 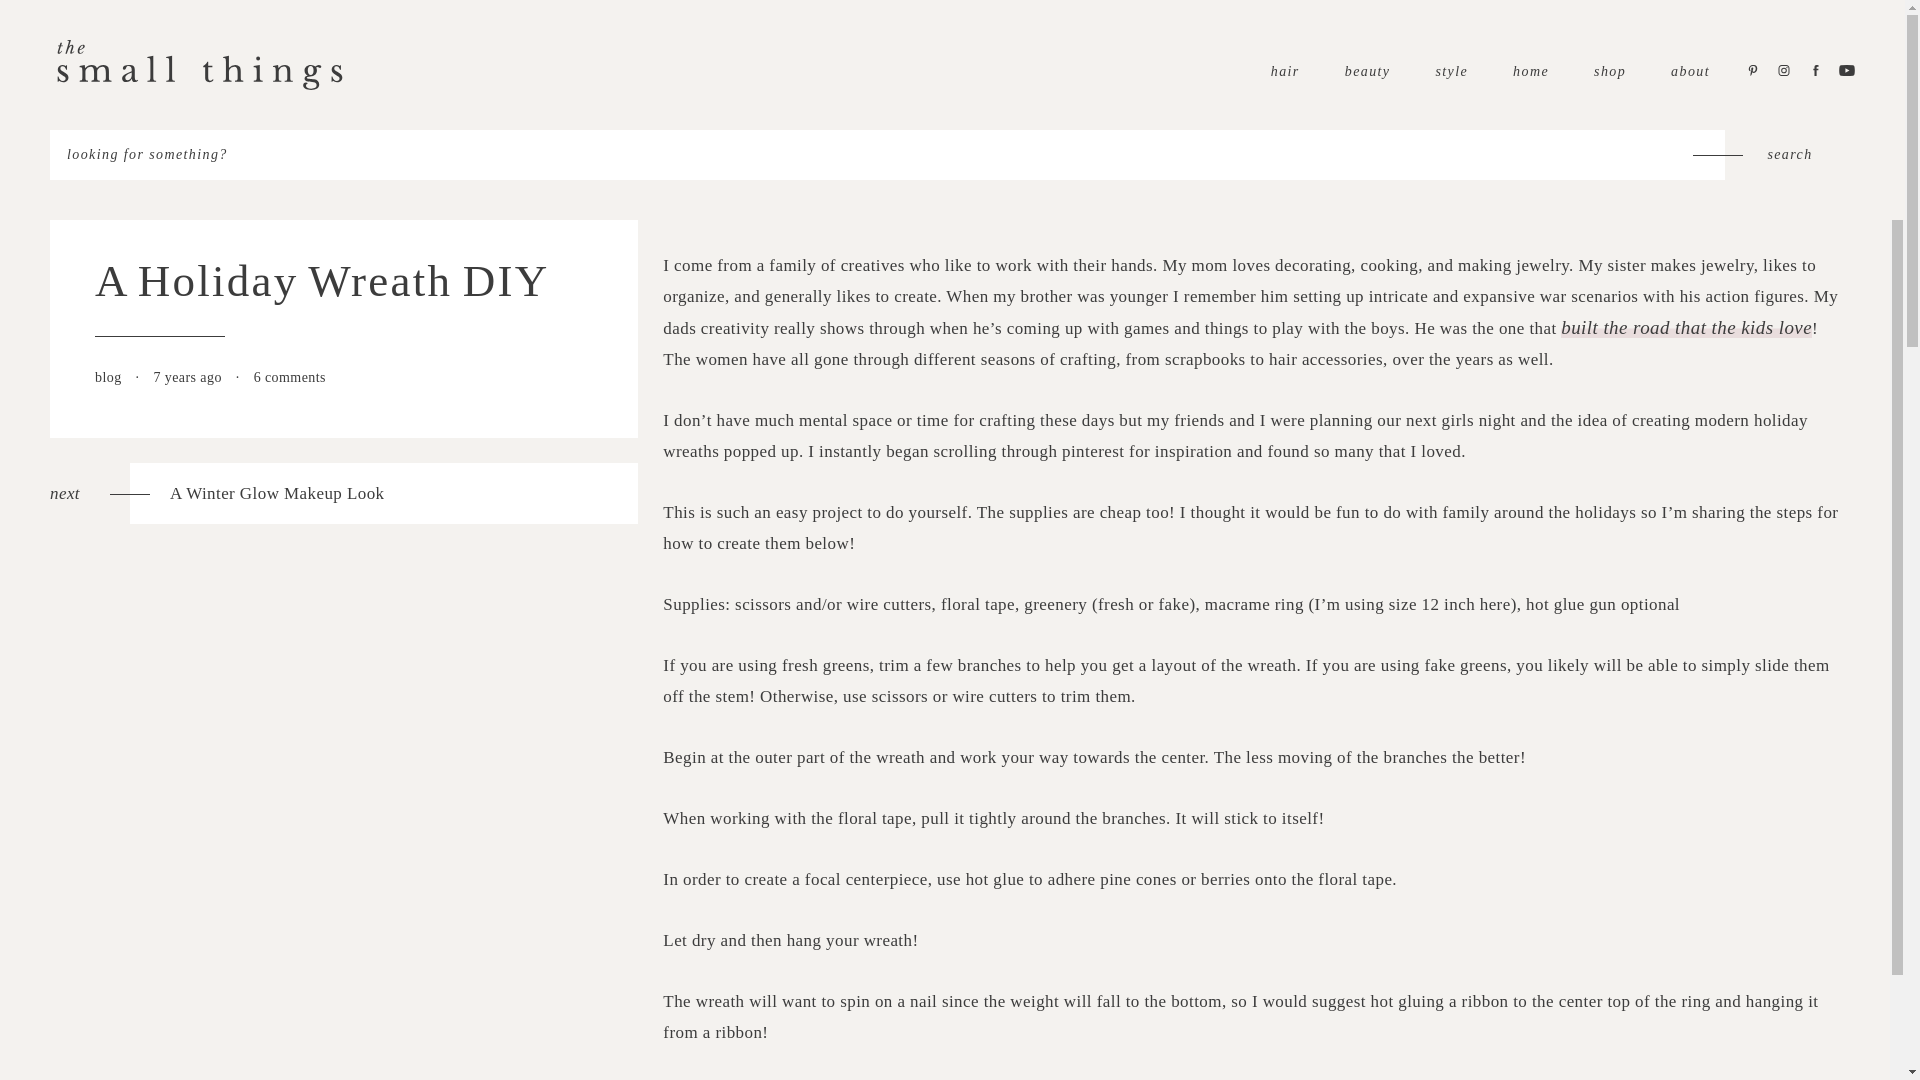 What do you see at coordinates (1686, 328) in the screenshot?
I see `built the road that the kids love` at bounding box center [1686, 328].